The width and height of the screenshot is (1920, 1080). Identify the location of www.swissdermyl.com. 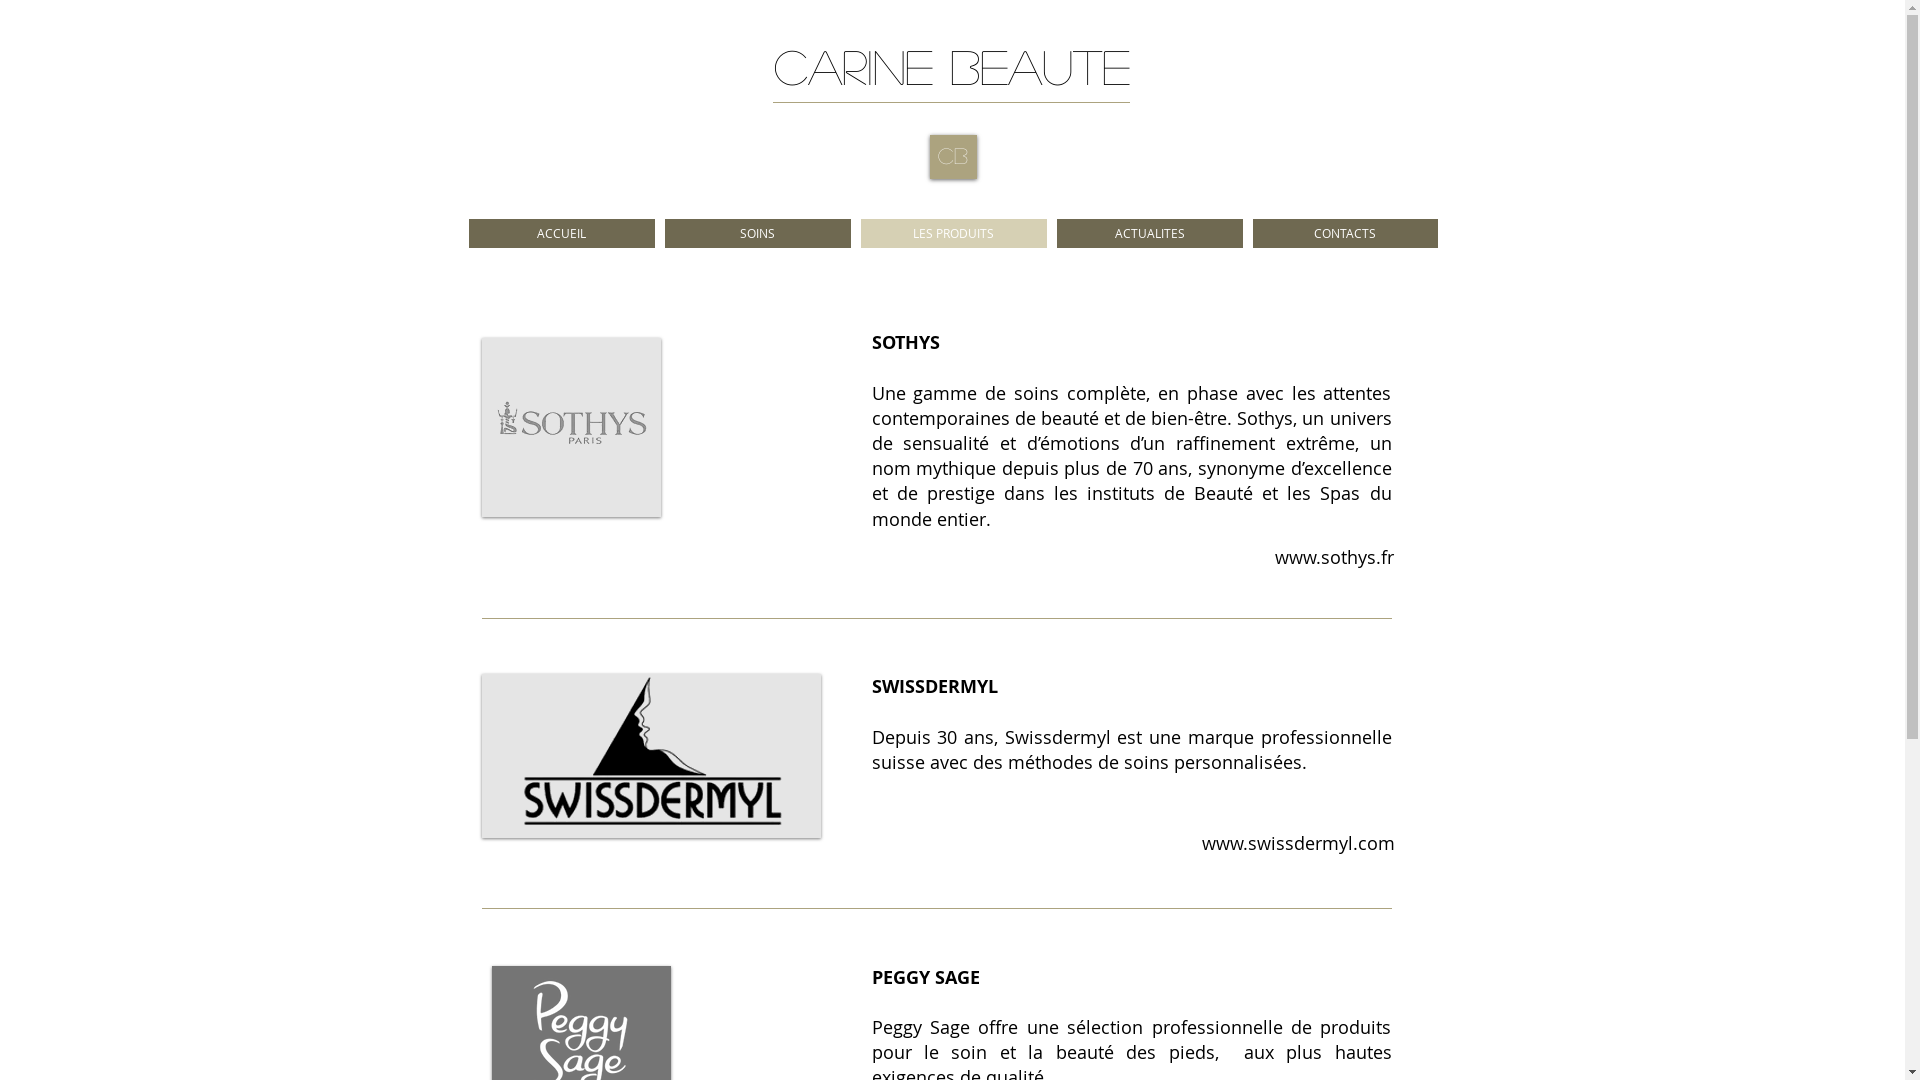
(1298, 843).